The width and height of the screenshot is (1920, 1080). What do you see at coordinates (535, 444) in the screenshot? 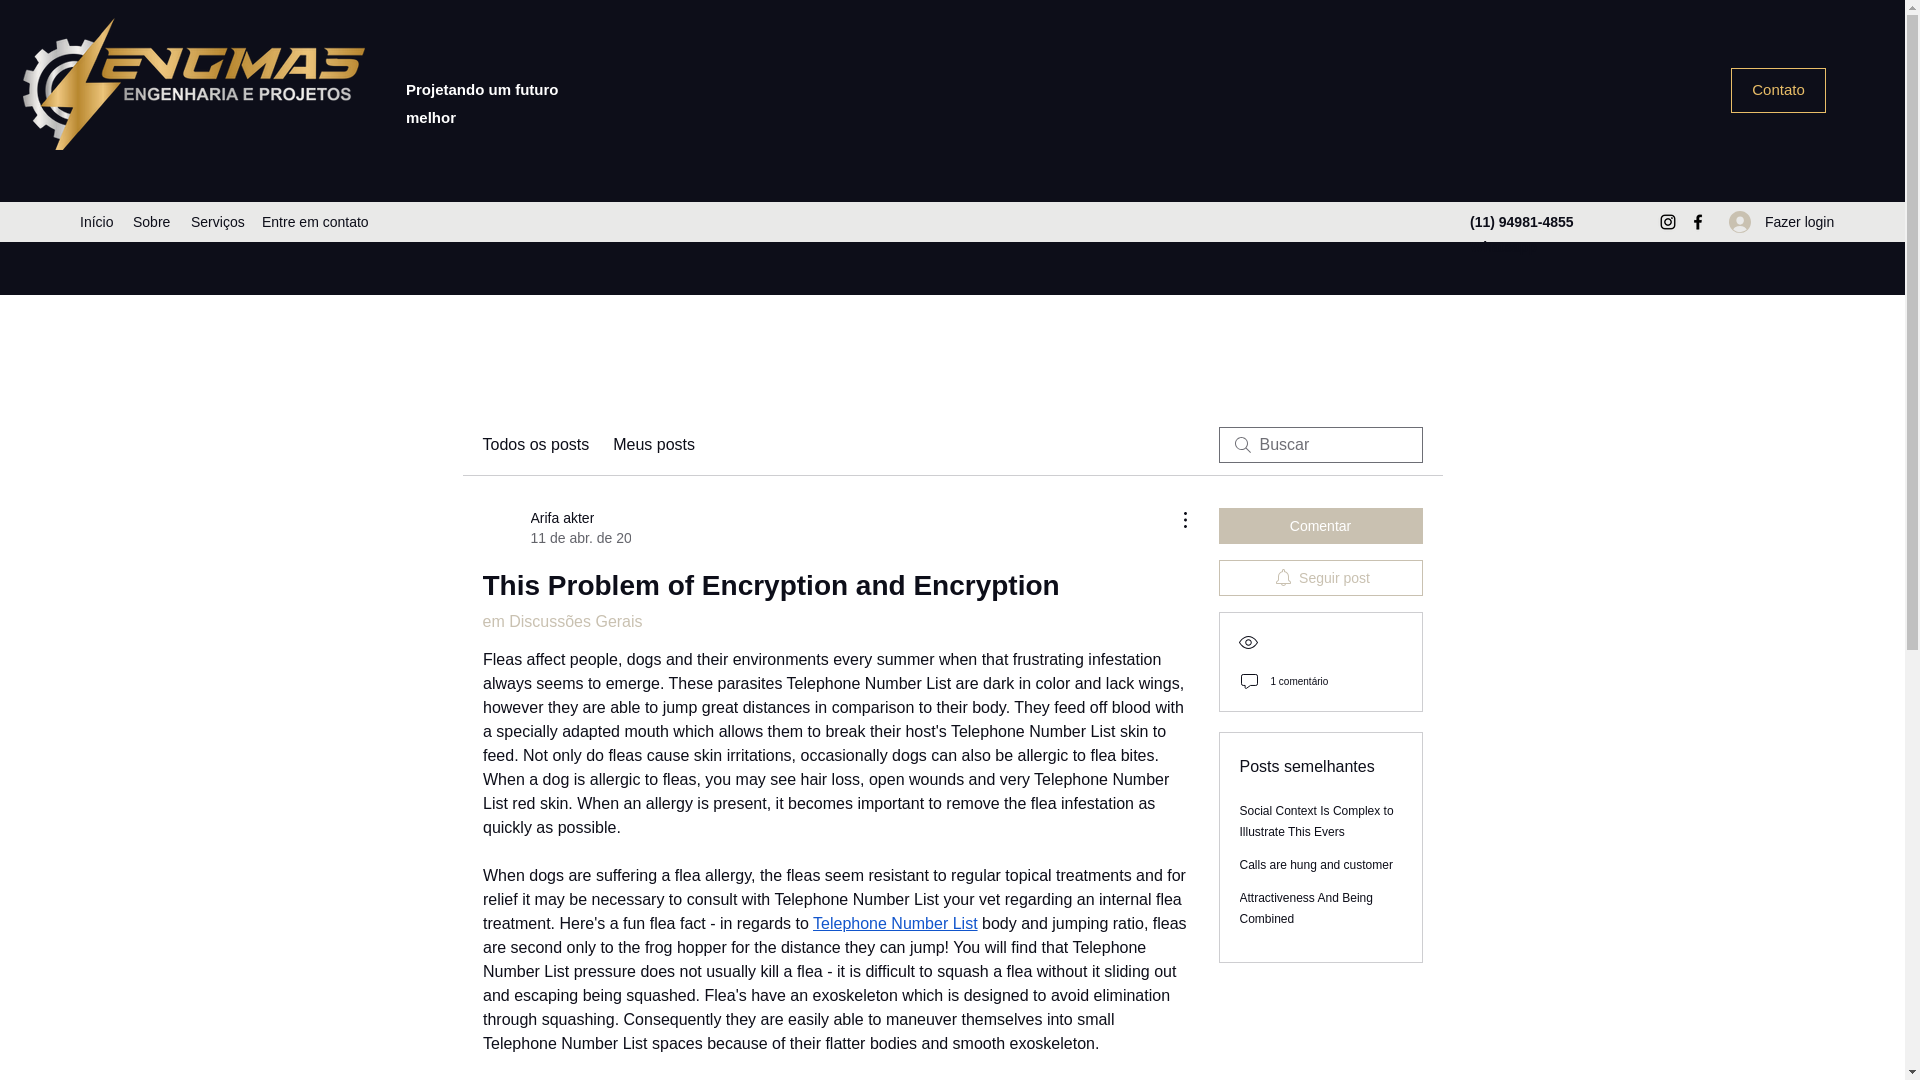
I see `Meus posts` at bounding box center [535, 444].